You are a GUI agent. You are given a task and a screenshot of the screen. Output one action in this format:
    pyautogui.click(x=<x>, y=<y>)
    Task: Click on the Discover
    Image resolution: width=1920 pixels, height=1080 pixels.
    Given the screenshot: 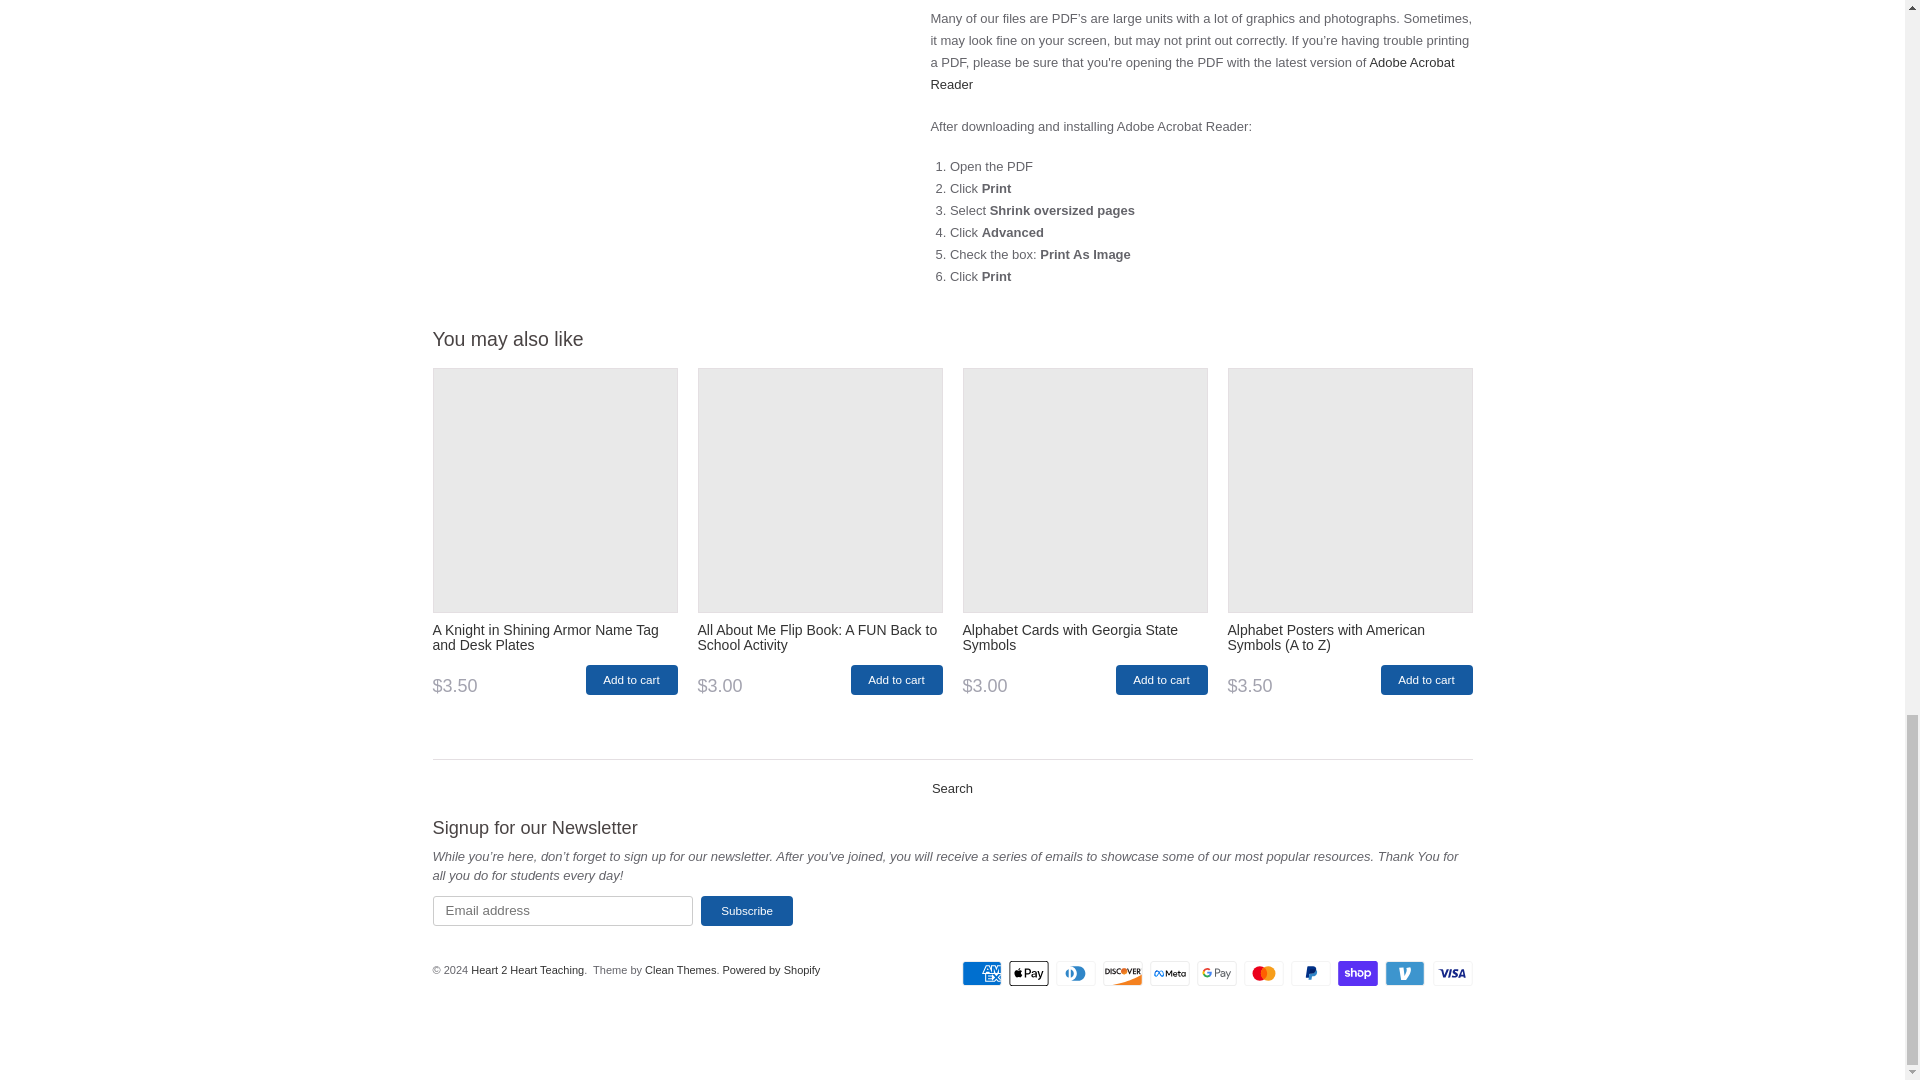 What is the action you would take?
    pyautogui.click(x=1122, y=974)
    